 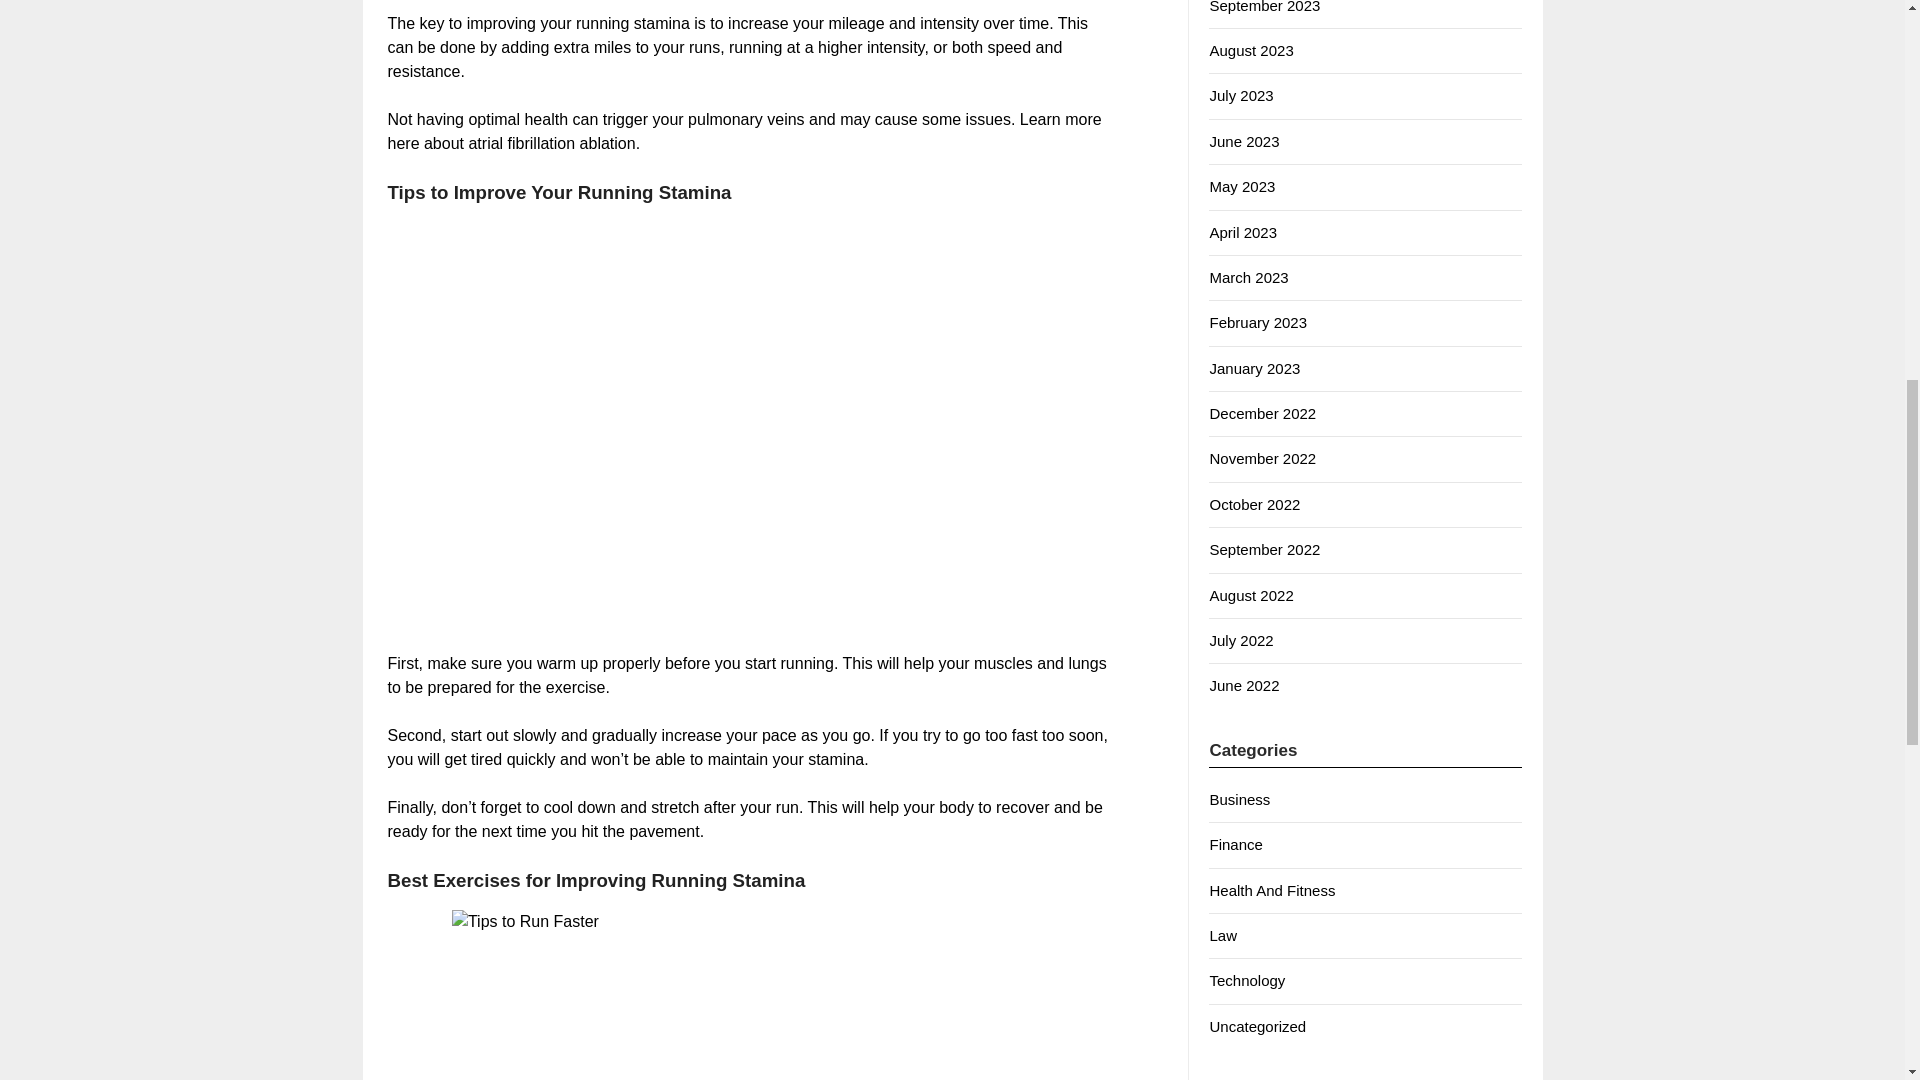 I want to click on February 2023, so click(x=1258, y=322).